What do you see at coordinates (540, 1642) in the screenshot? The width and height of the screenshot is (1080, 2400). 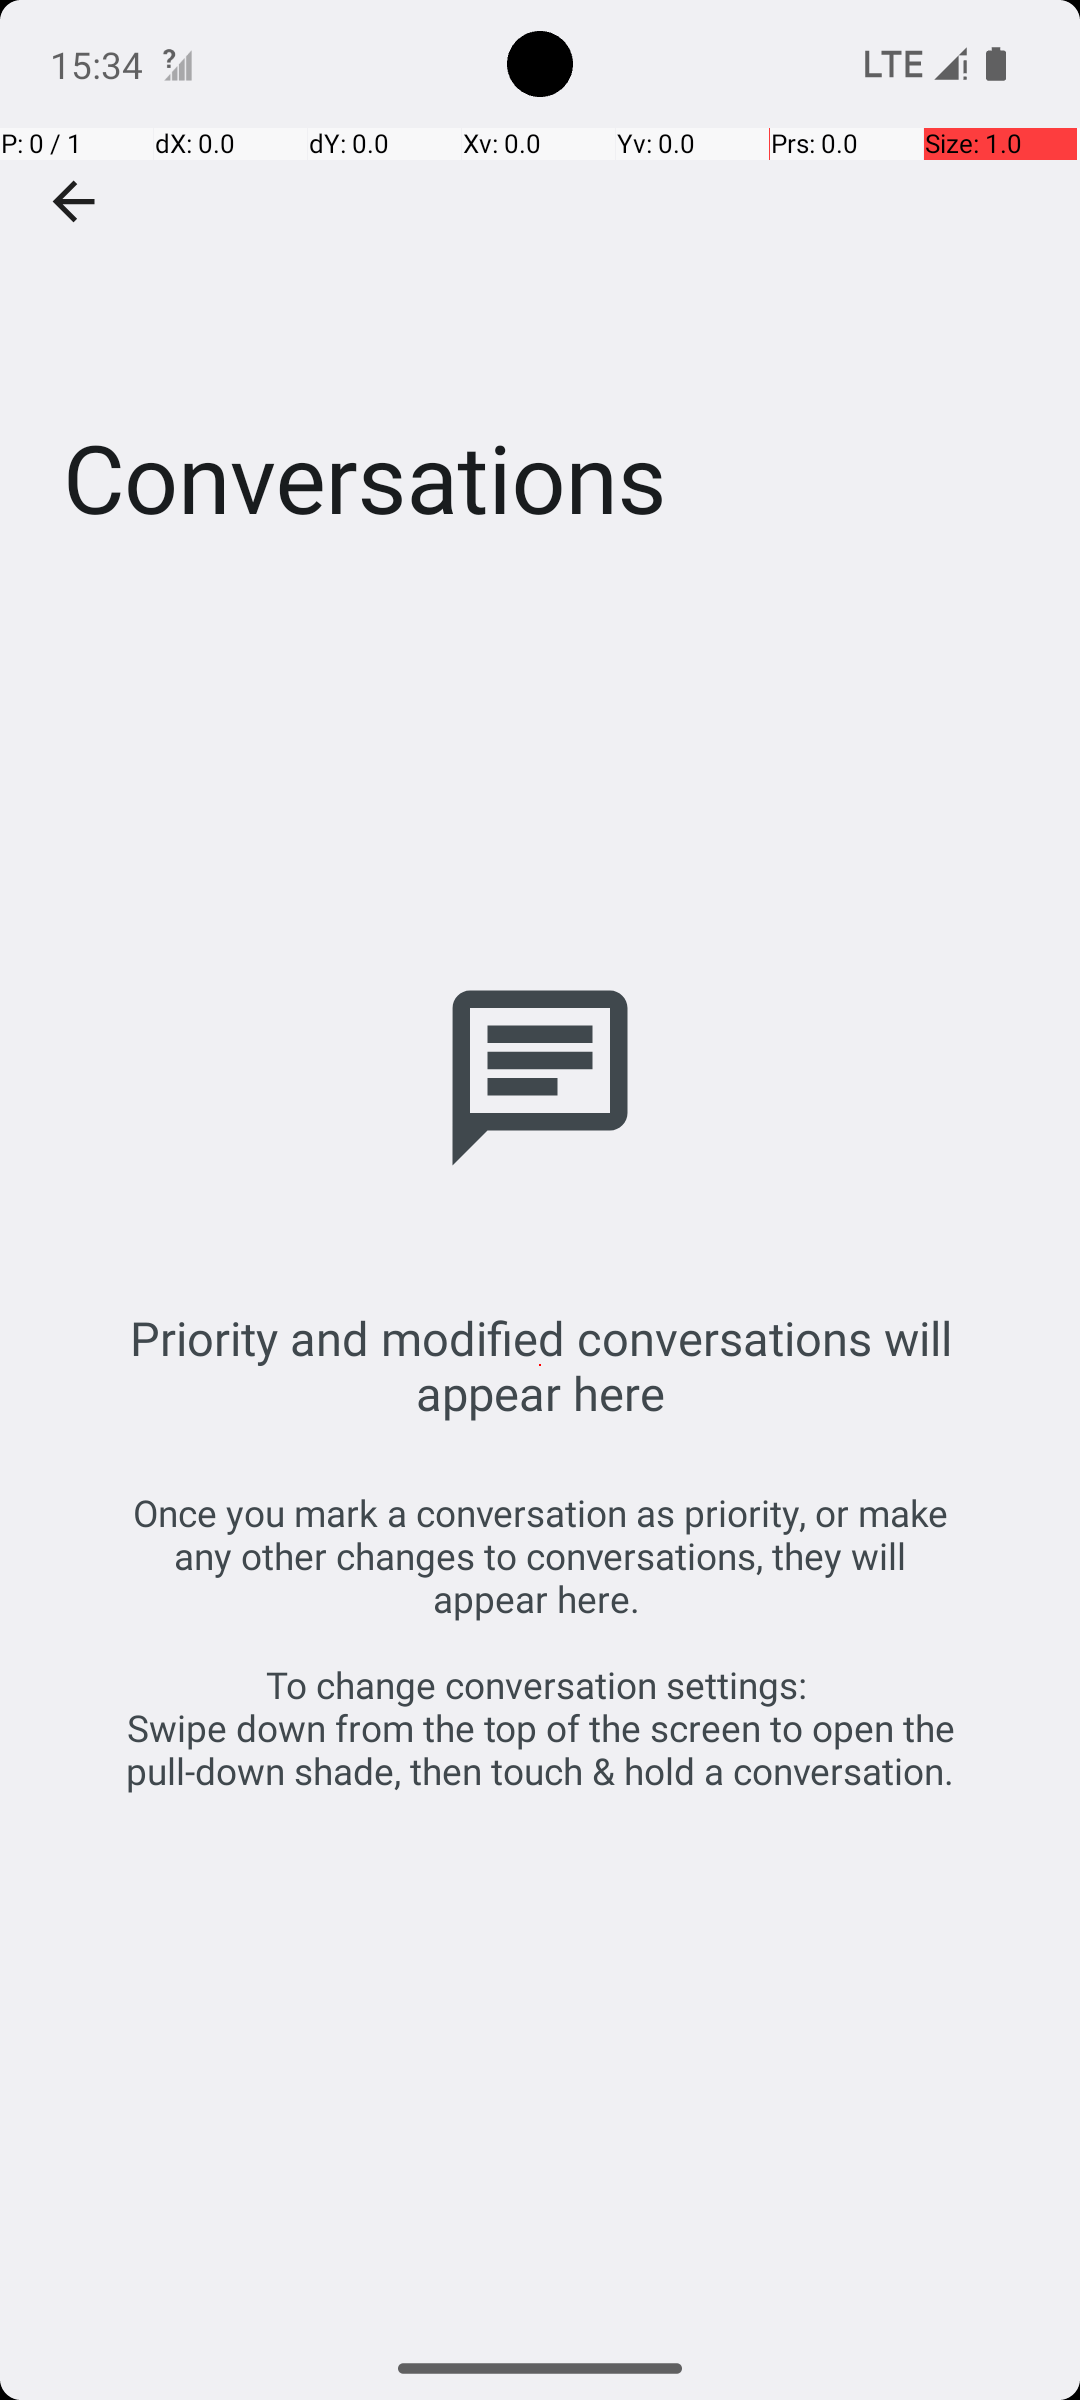 I see `Once you mark a conversation as priority, or make any other changes to conversations, they will appear here. 

To change conversation settings: 
Swipe down from the top of the screen to open the pull-down shade, then touch & hold a conversation.` at bounding box center [540, 1642].